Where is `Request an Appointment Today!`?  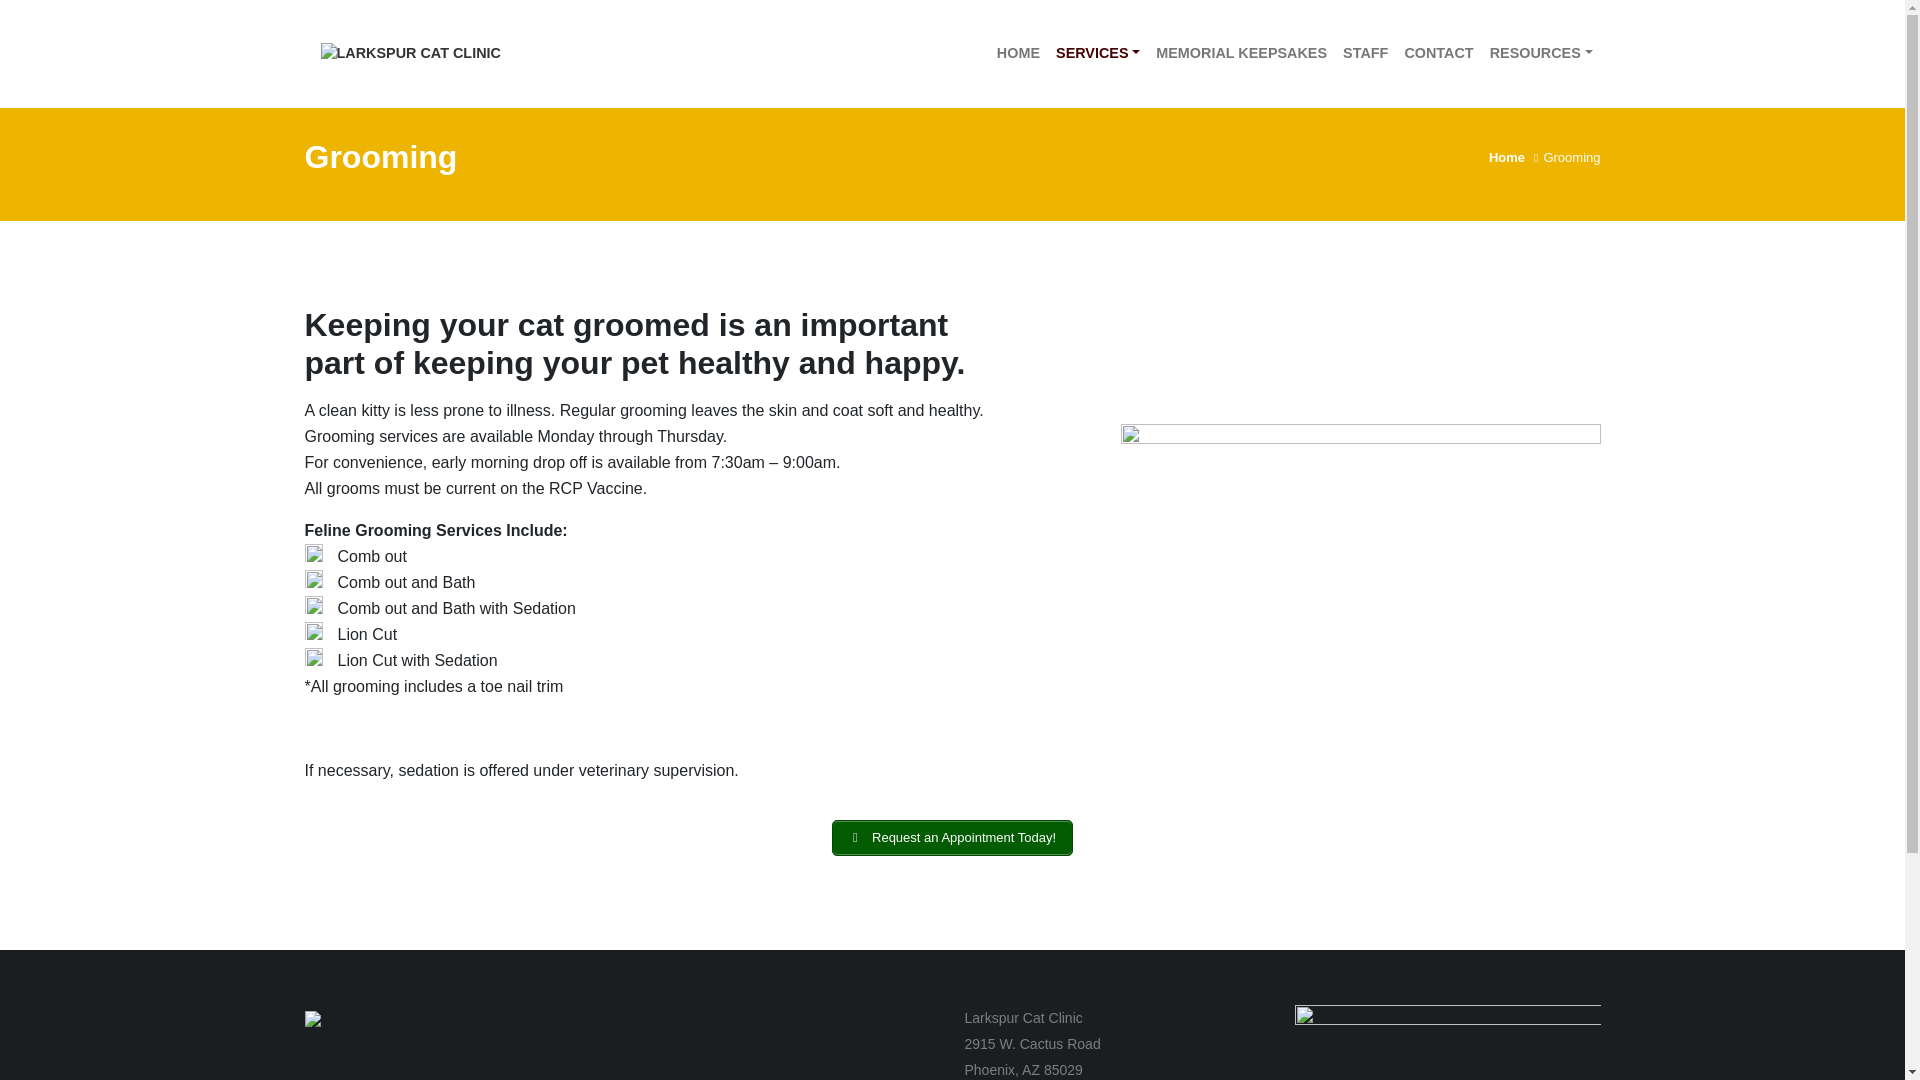 Request an Appointment Today! is located at coordinates (952, 838).